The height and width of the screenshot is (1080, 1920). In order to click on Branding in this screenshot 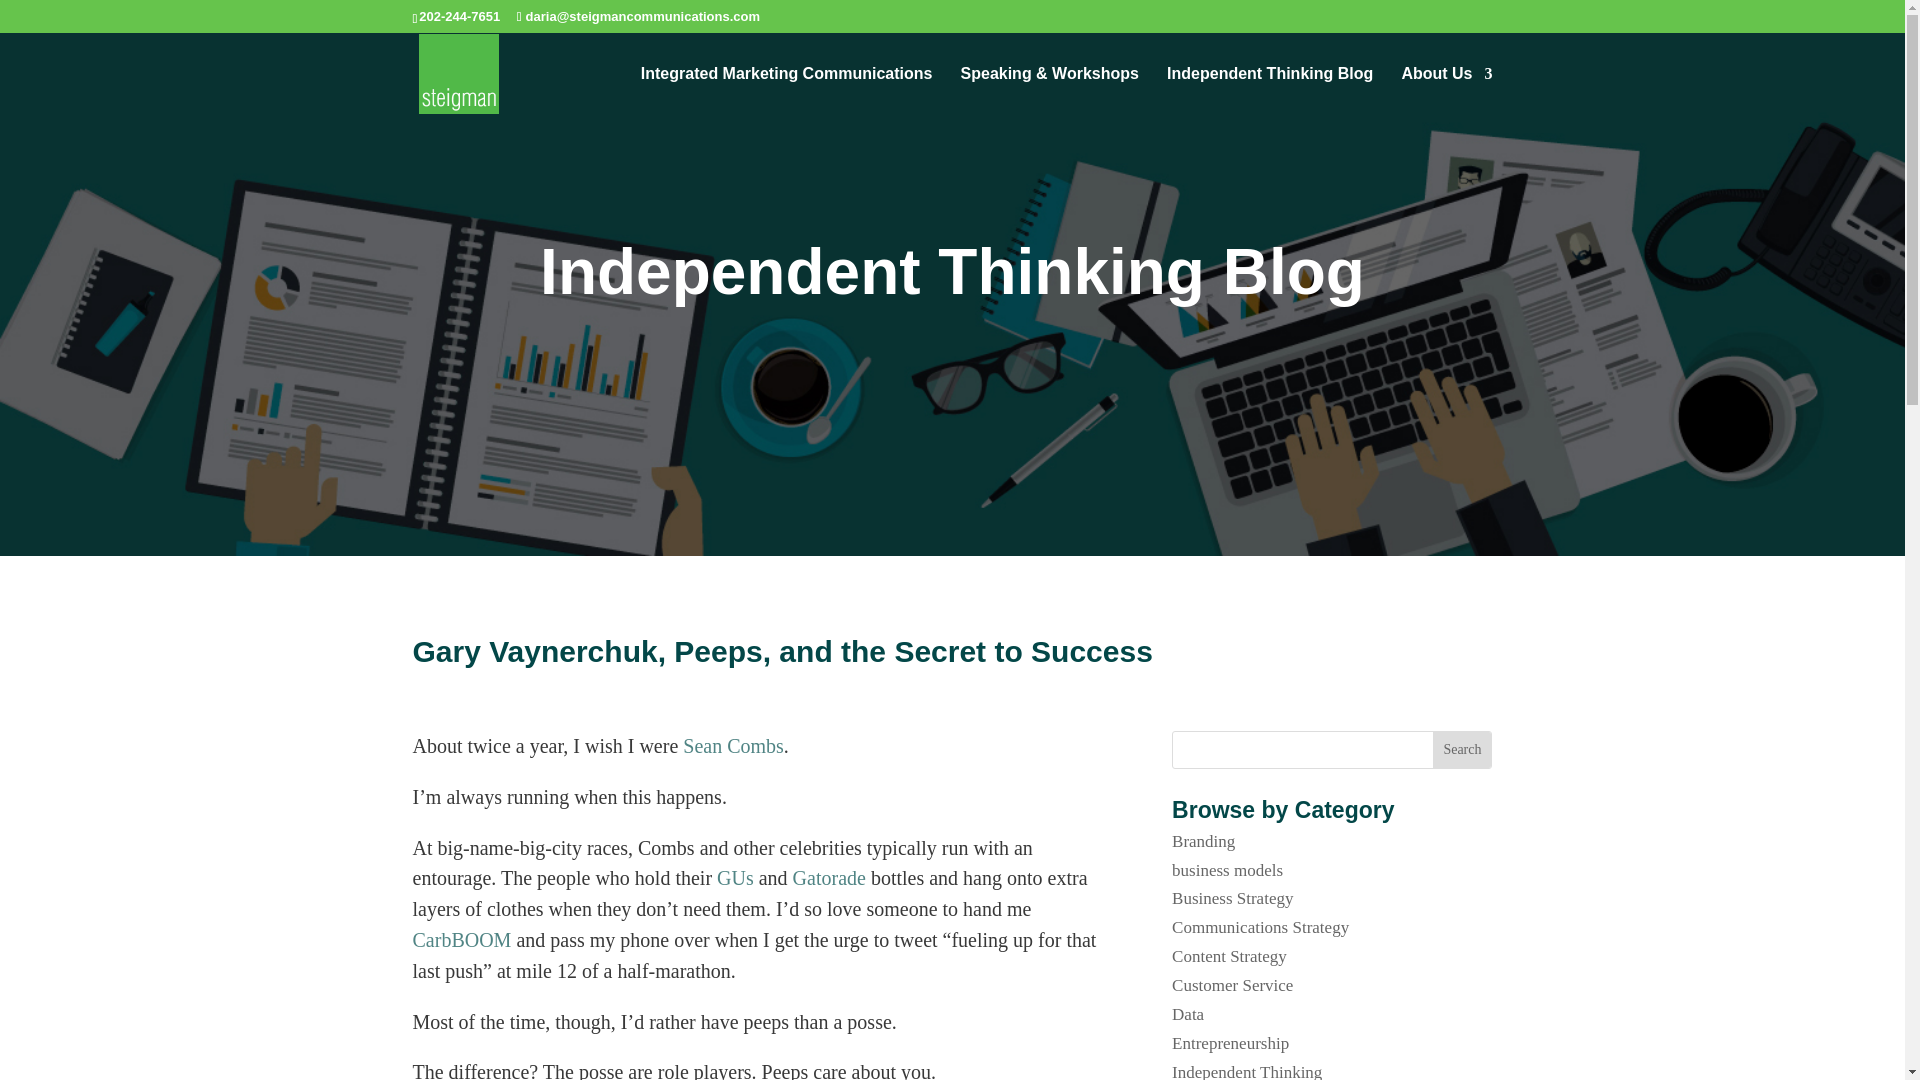, I will do `click(1202, 841)`.